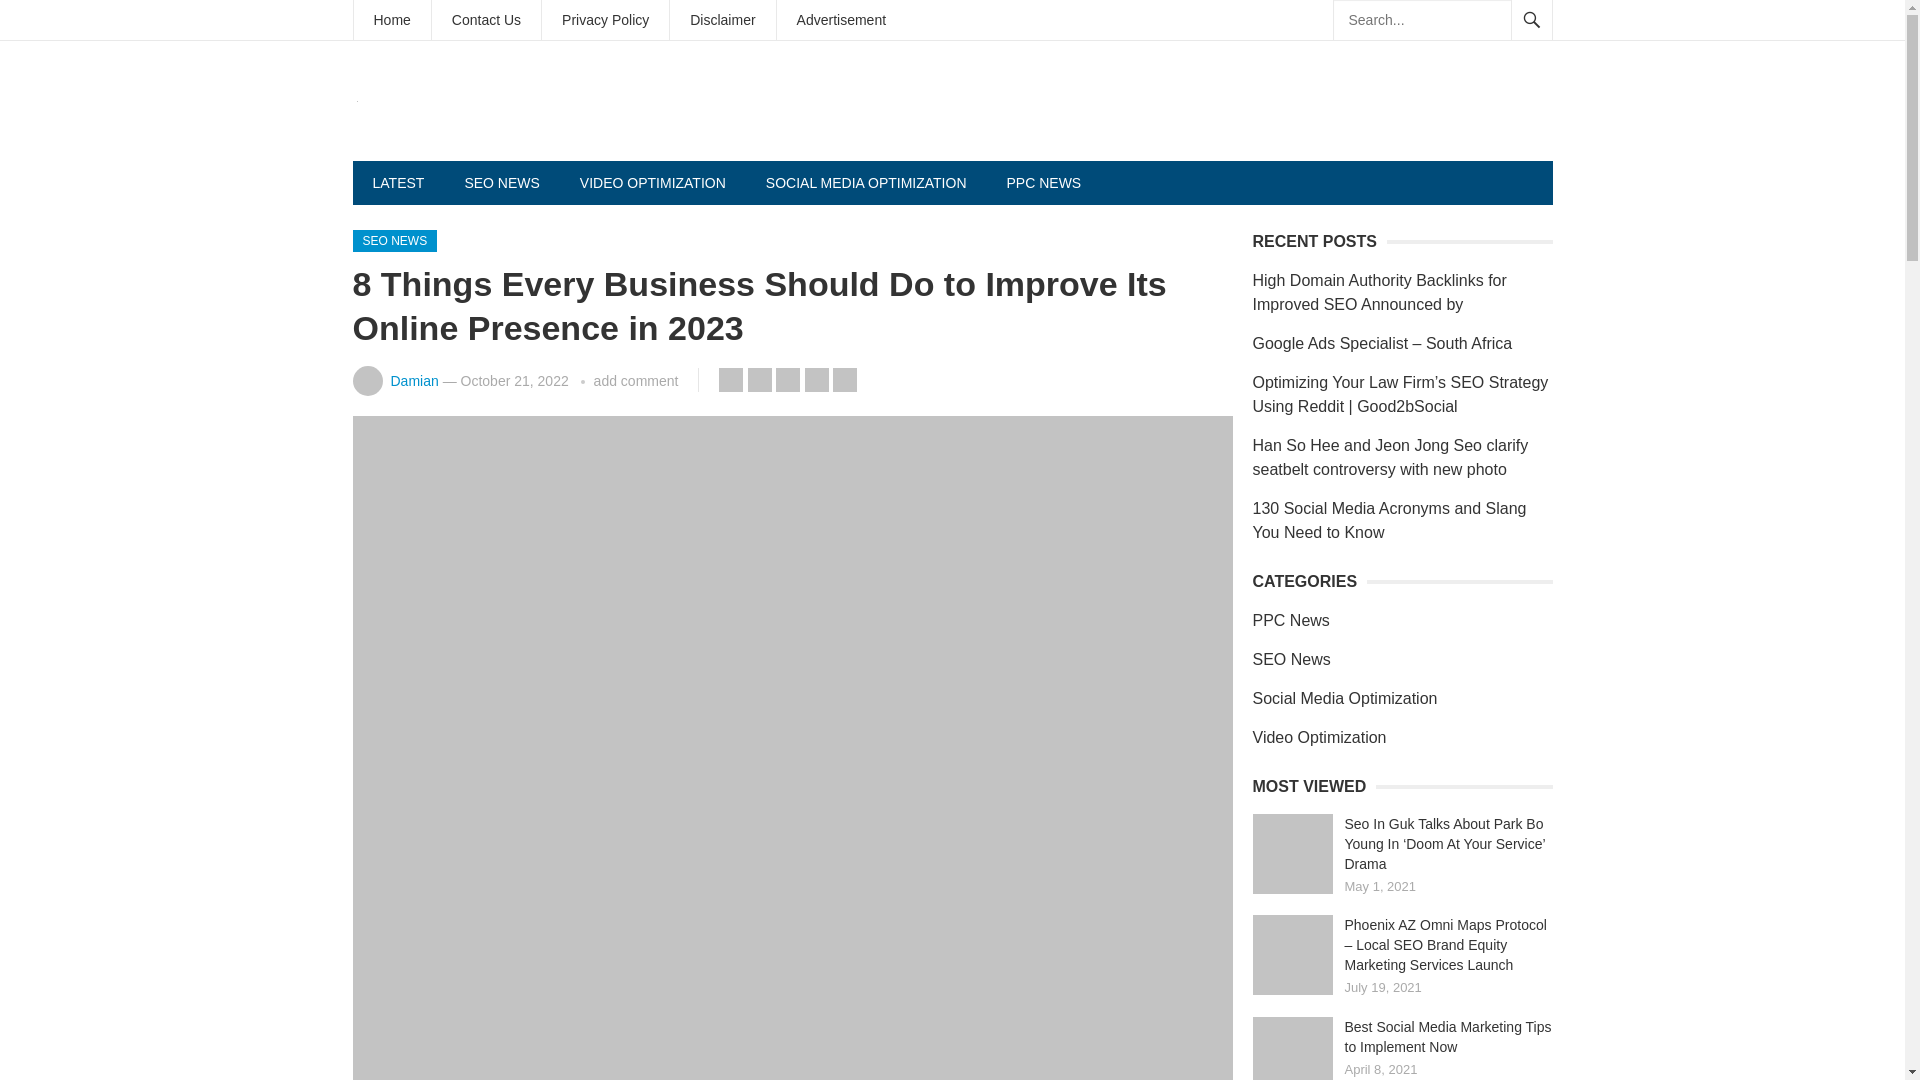 The image size is (1920, 1080). Describe the element at coordinates (397, 182) in the screenshot. I see `LATEST` at that location.